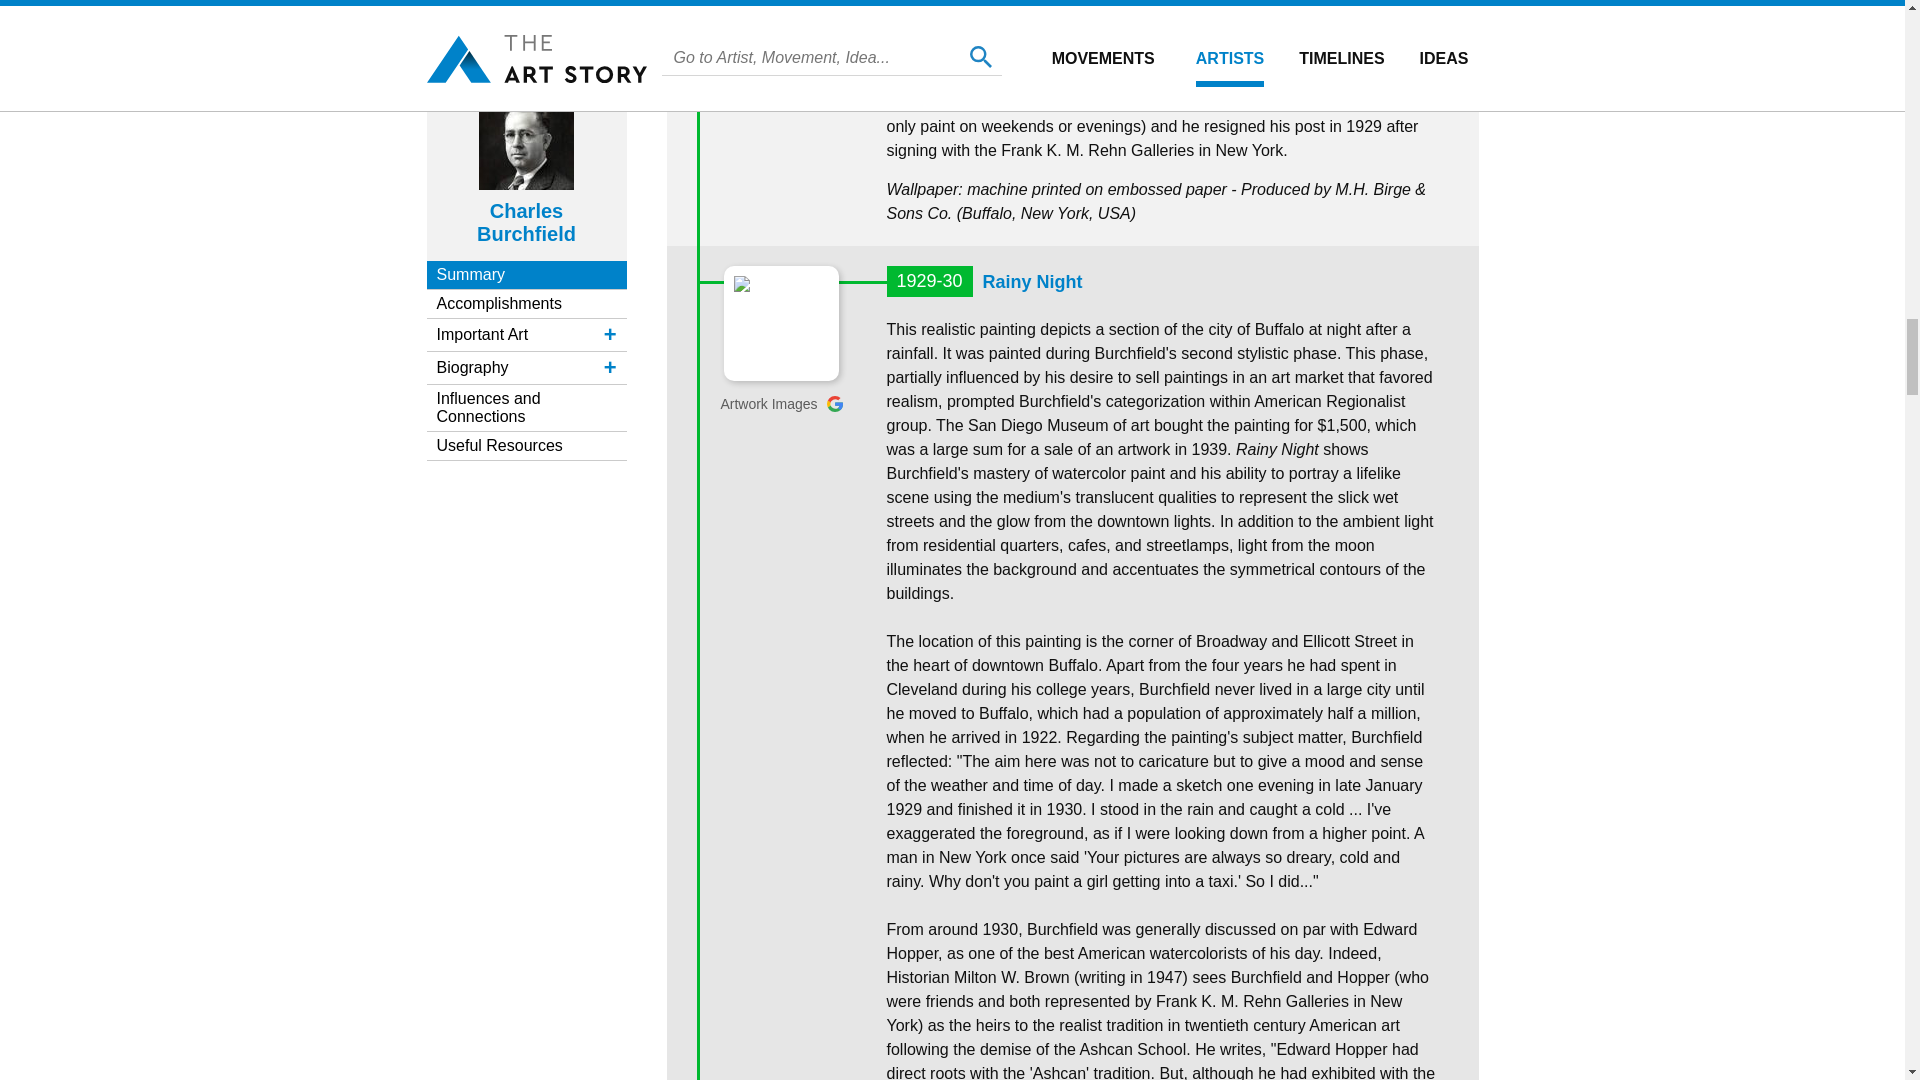 This screenshot has width=1920, height=1080. What do you see at coordinates (781, 404) in the screenshot?
I see `Artwork Images` at bounding box center [781, 404].